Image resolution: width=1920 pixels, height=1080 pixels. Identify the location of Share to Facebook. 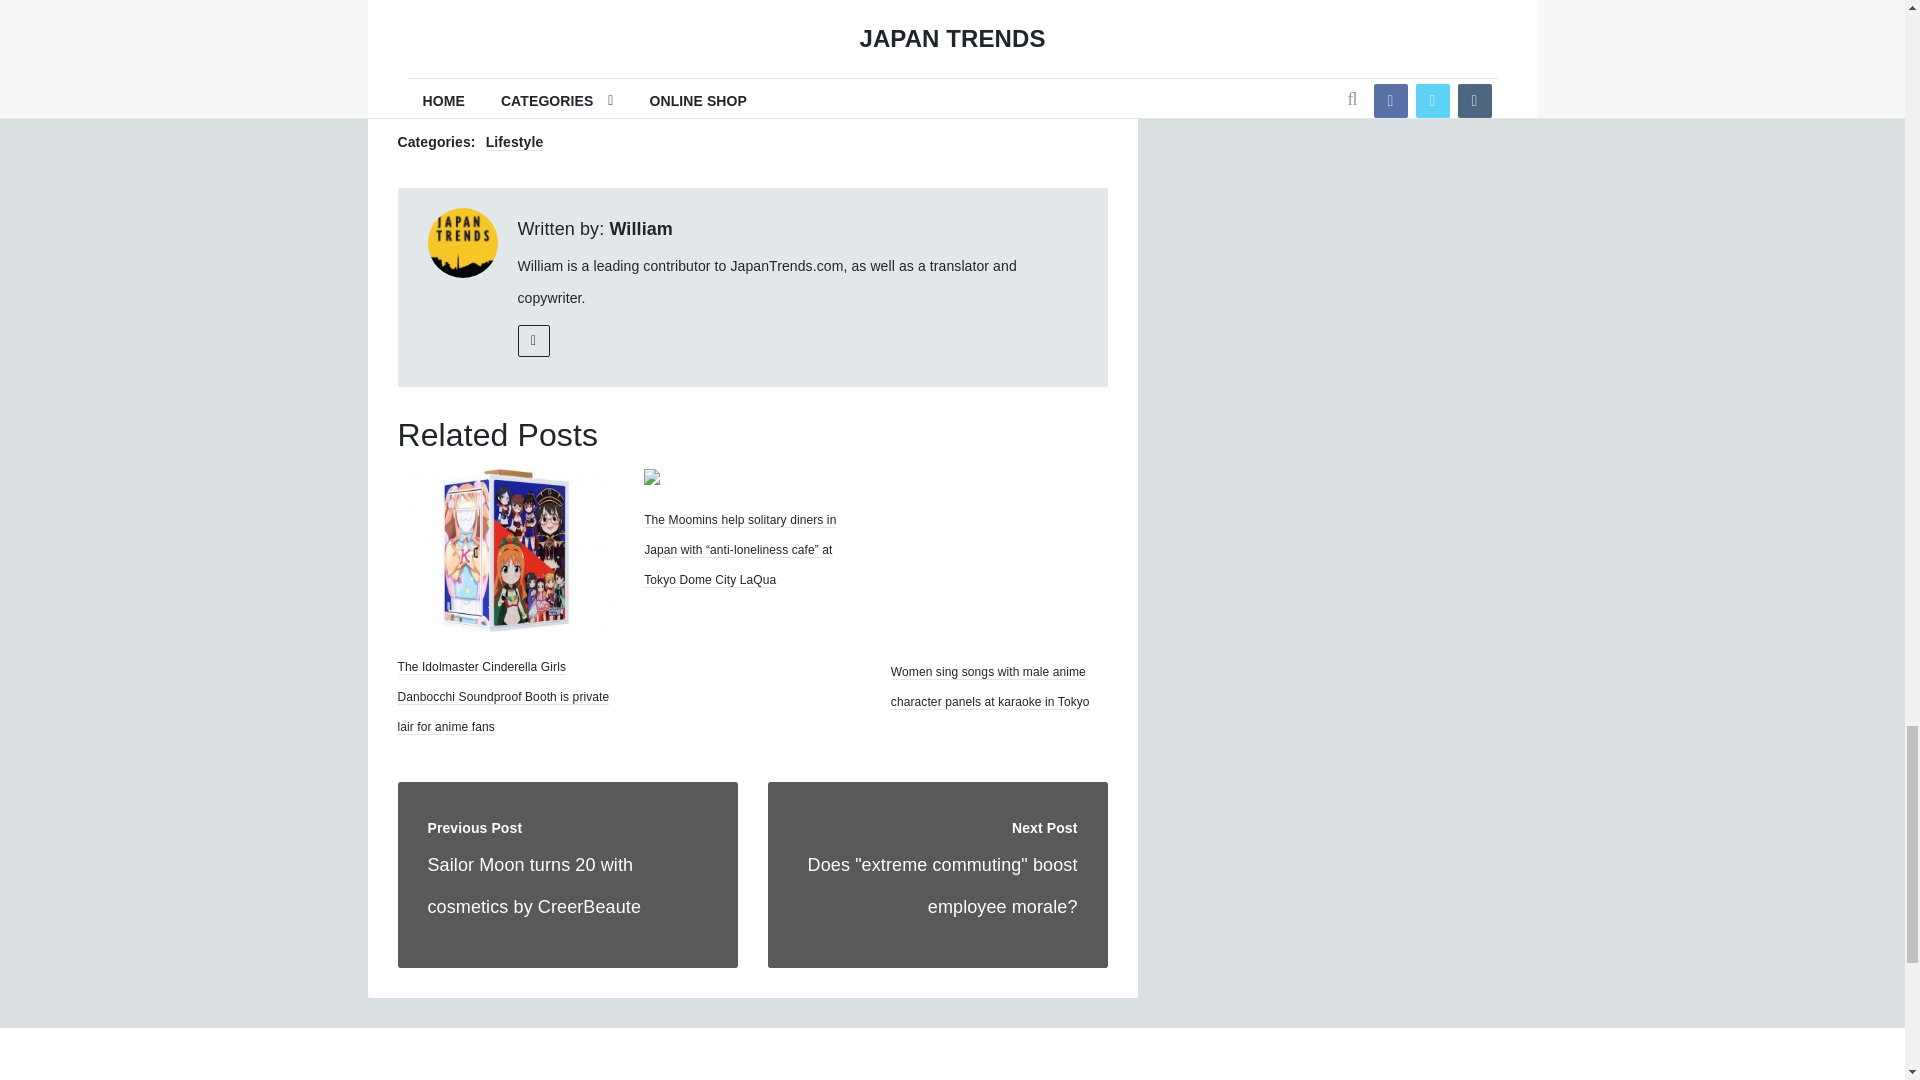
(938, 874).